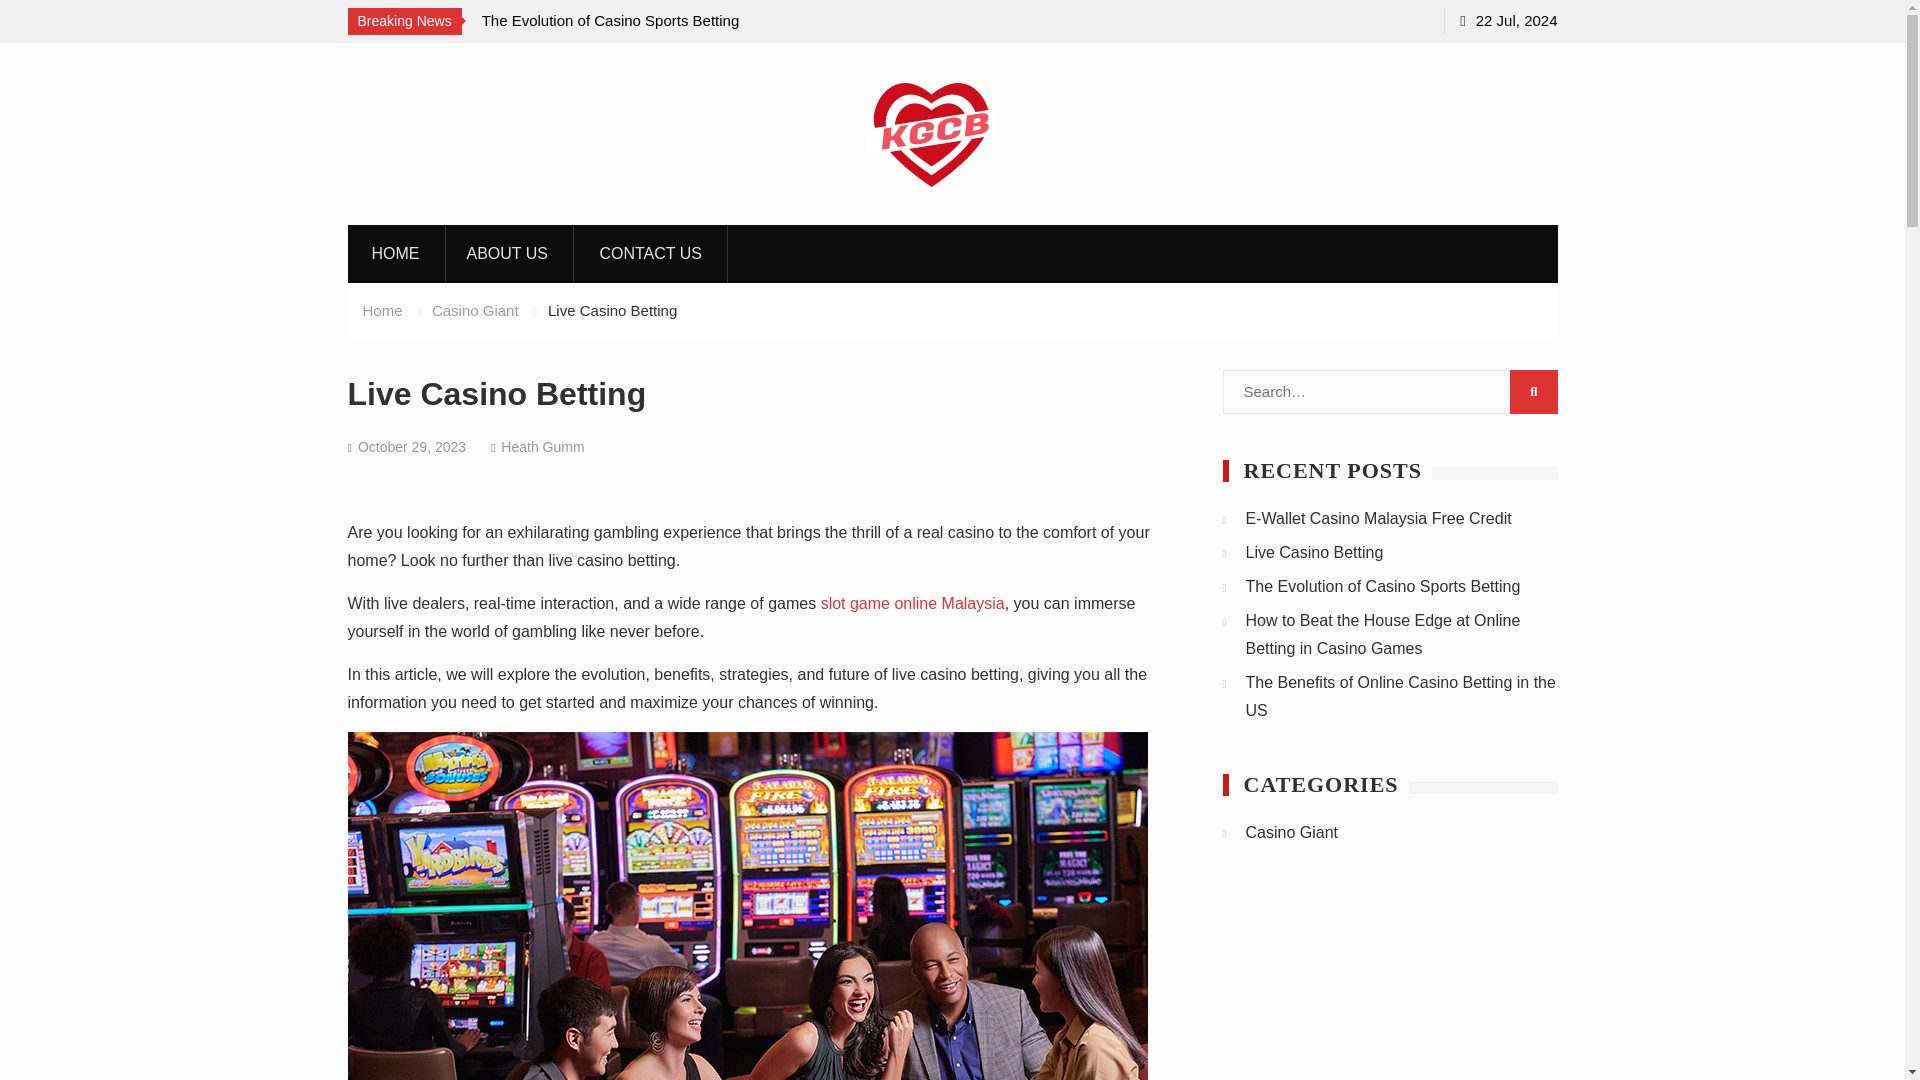 The image size is (1920, 1080). Describe the element at coordinates (611, 20) in the screenshot. I see `The Evolution of Casino Sports Betting` at that location.